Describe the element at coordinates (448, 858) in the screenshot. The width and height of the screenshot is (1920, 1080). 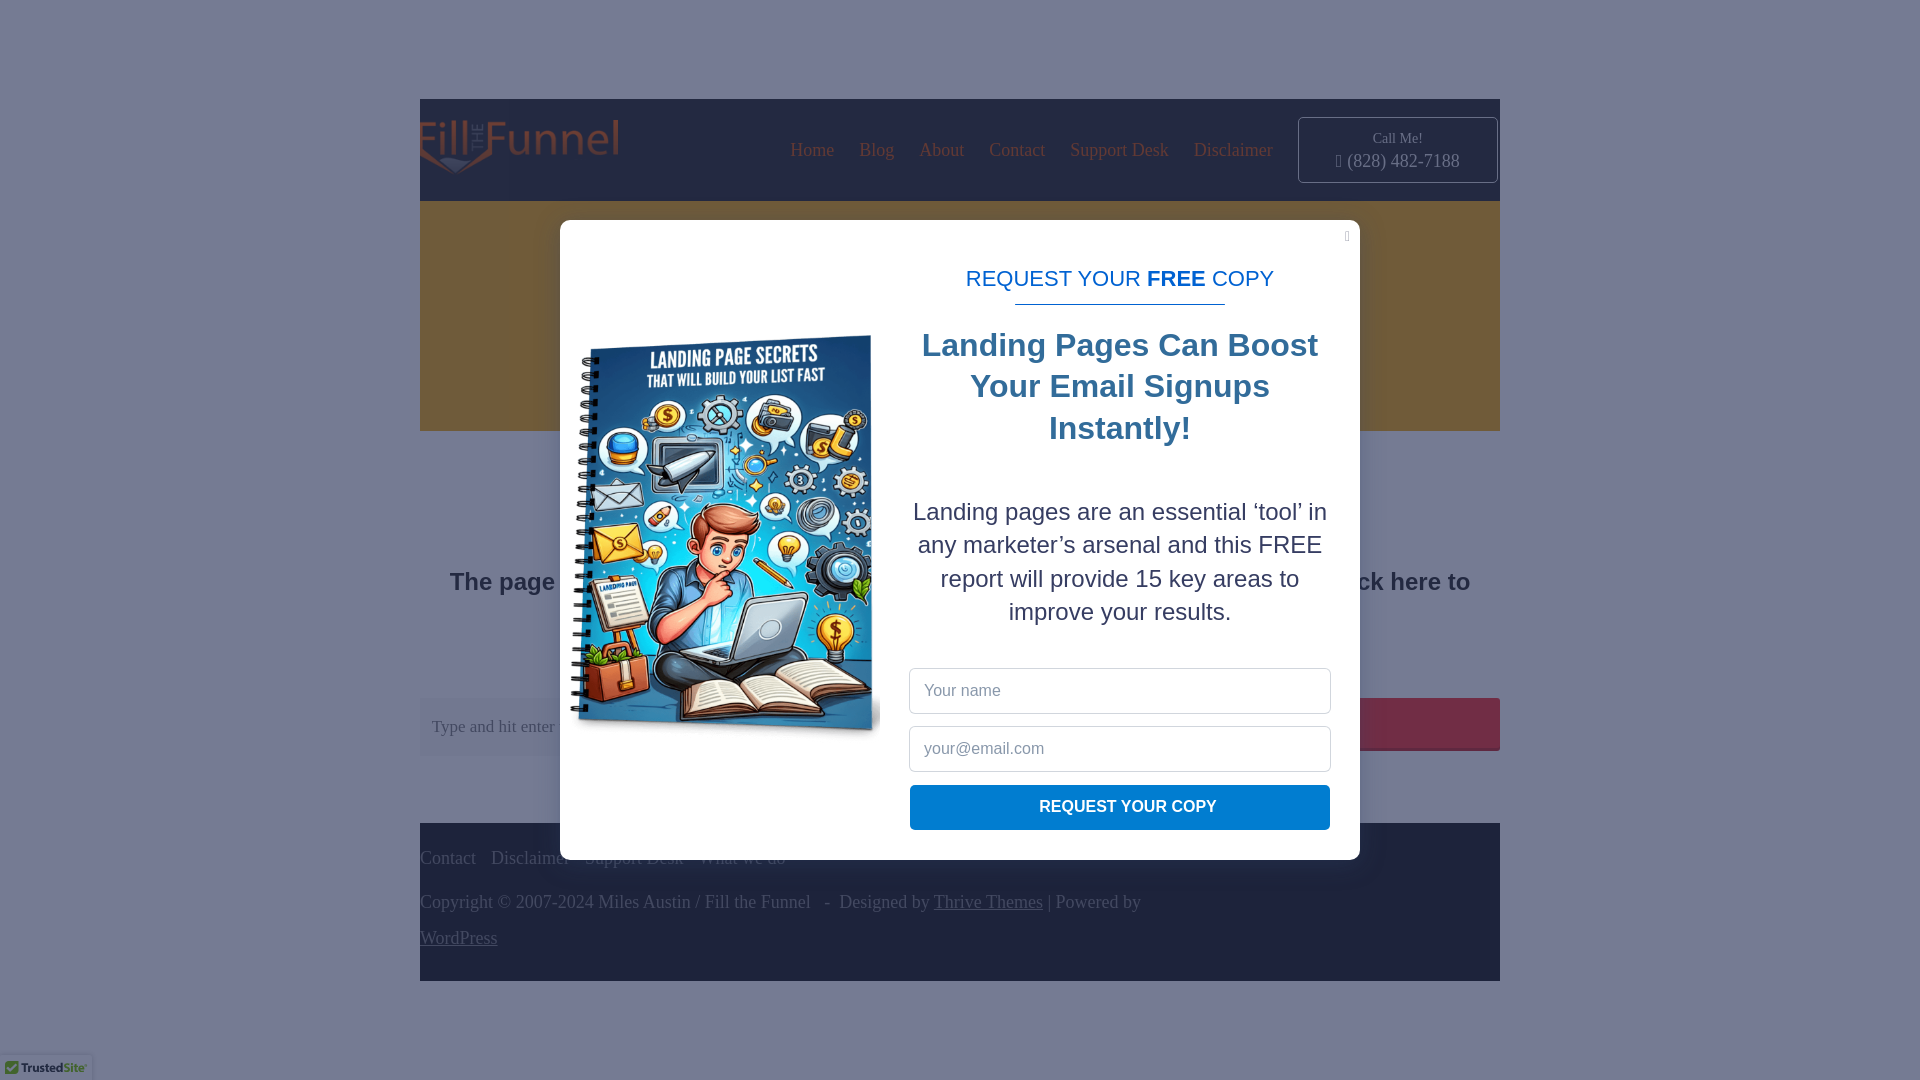
I see `Contact` at that location.